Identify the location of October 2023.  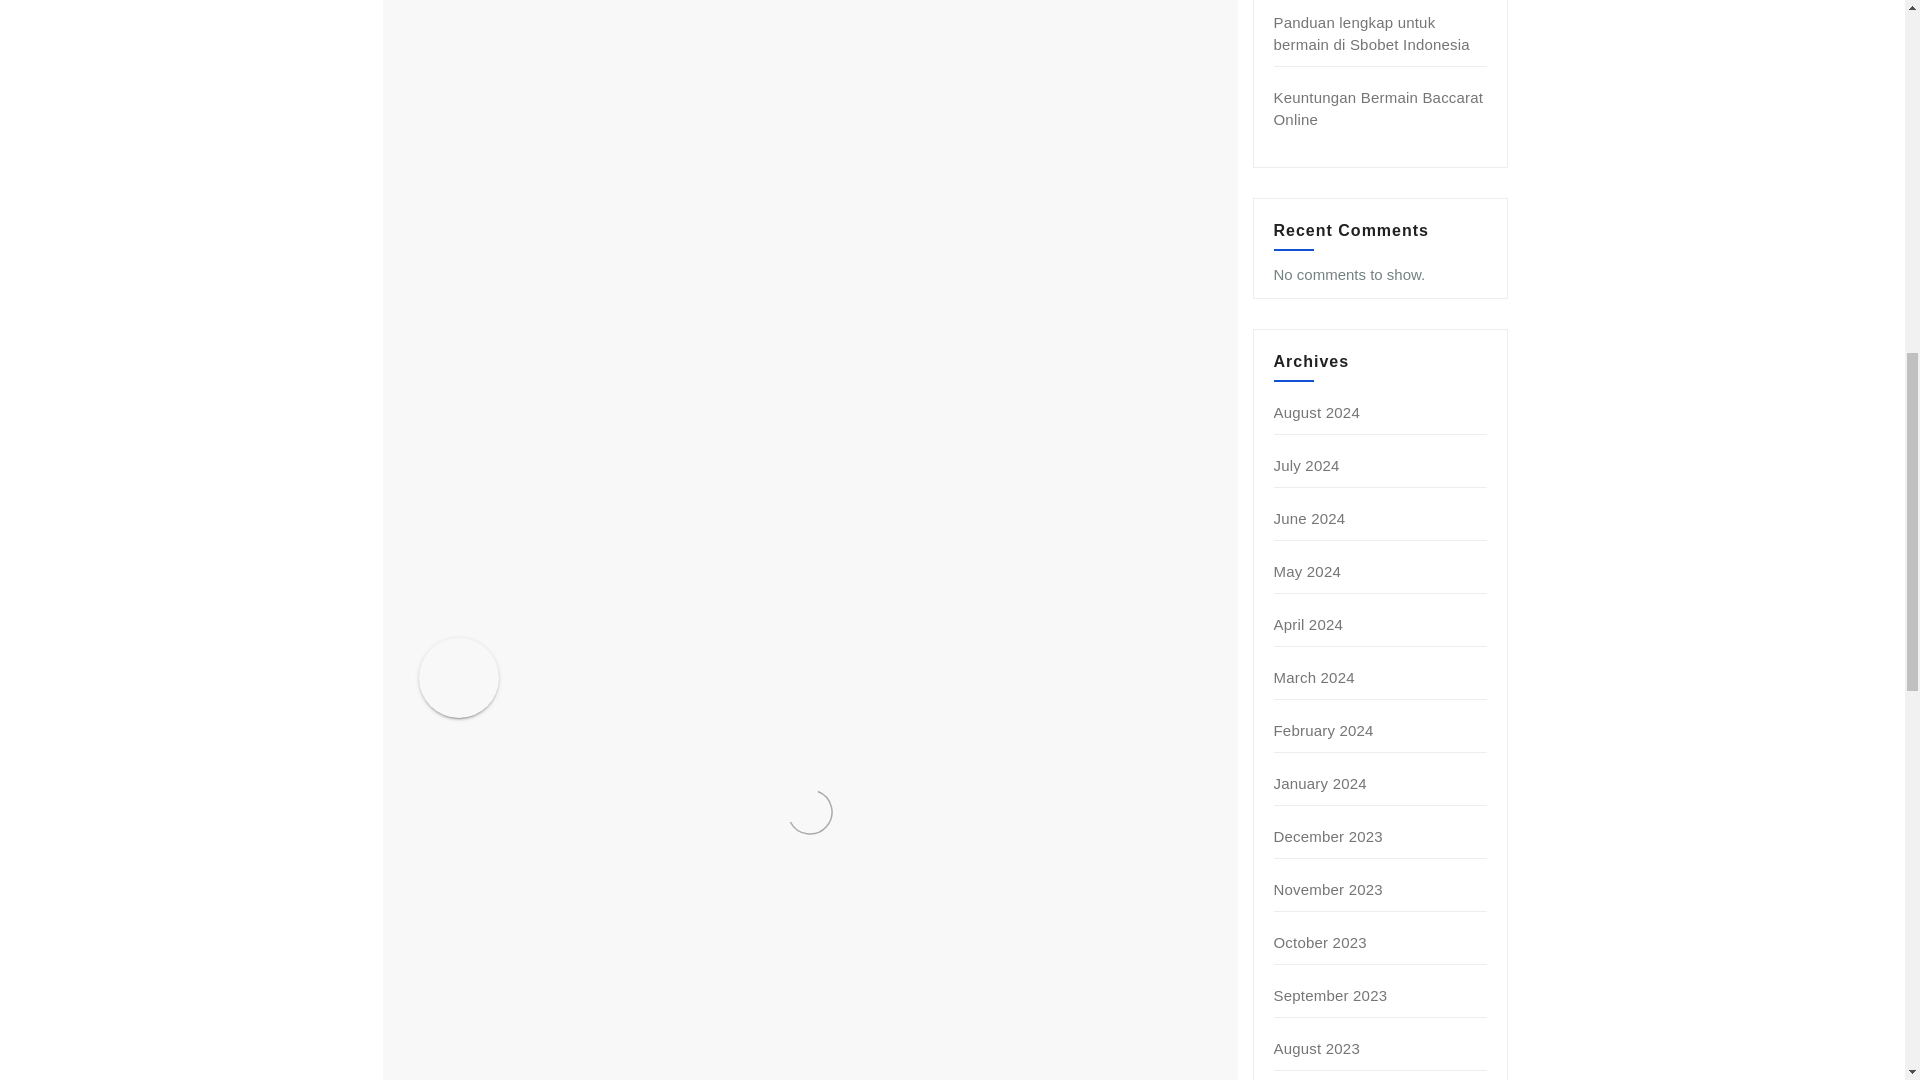
(1320, 942).